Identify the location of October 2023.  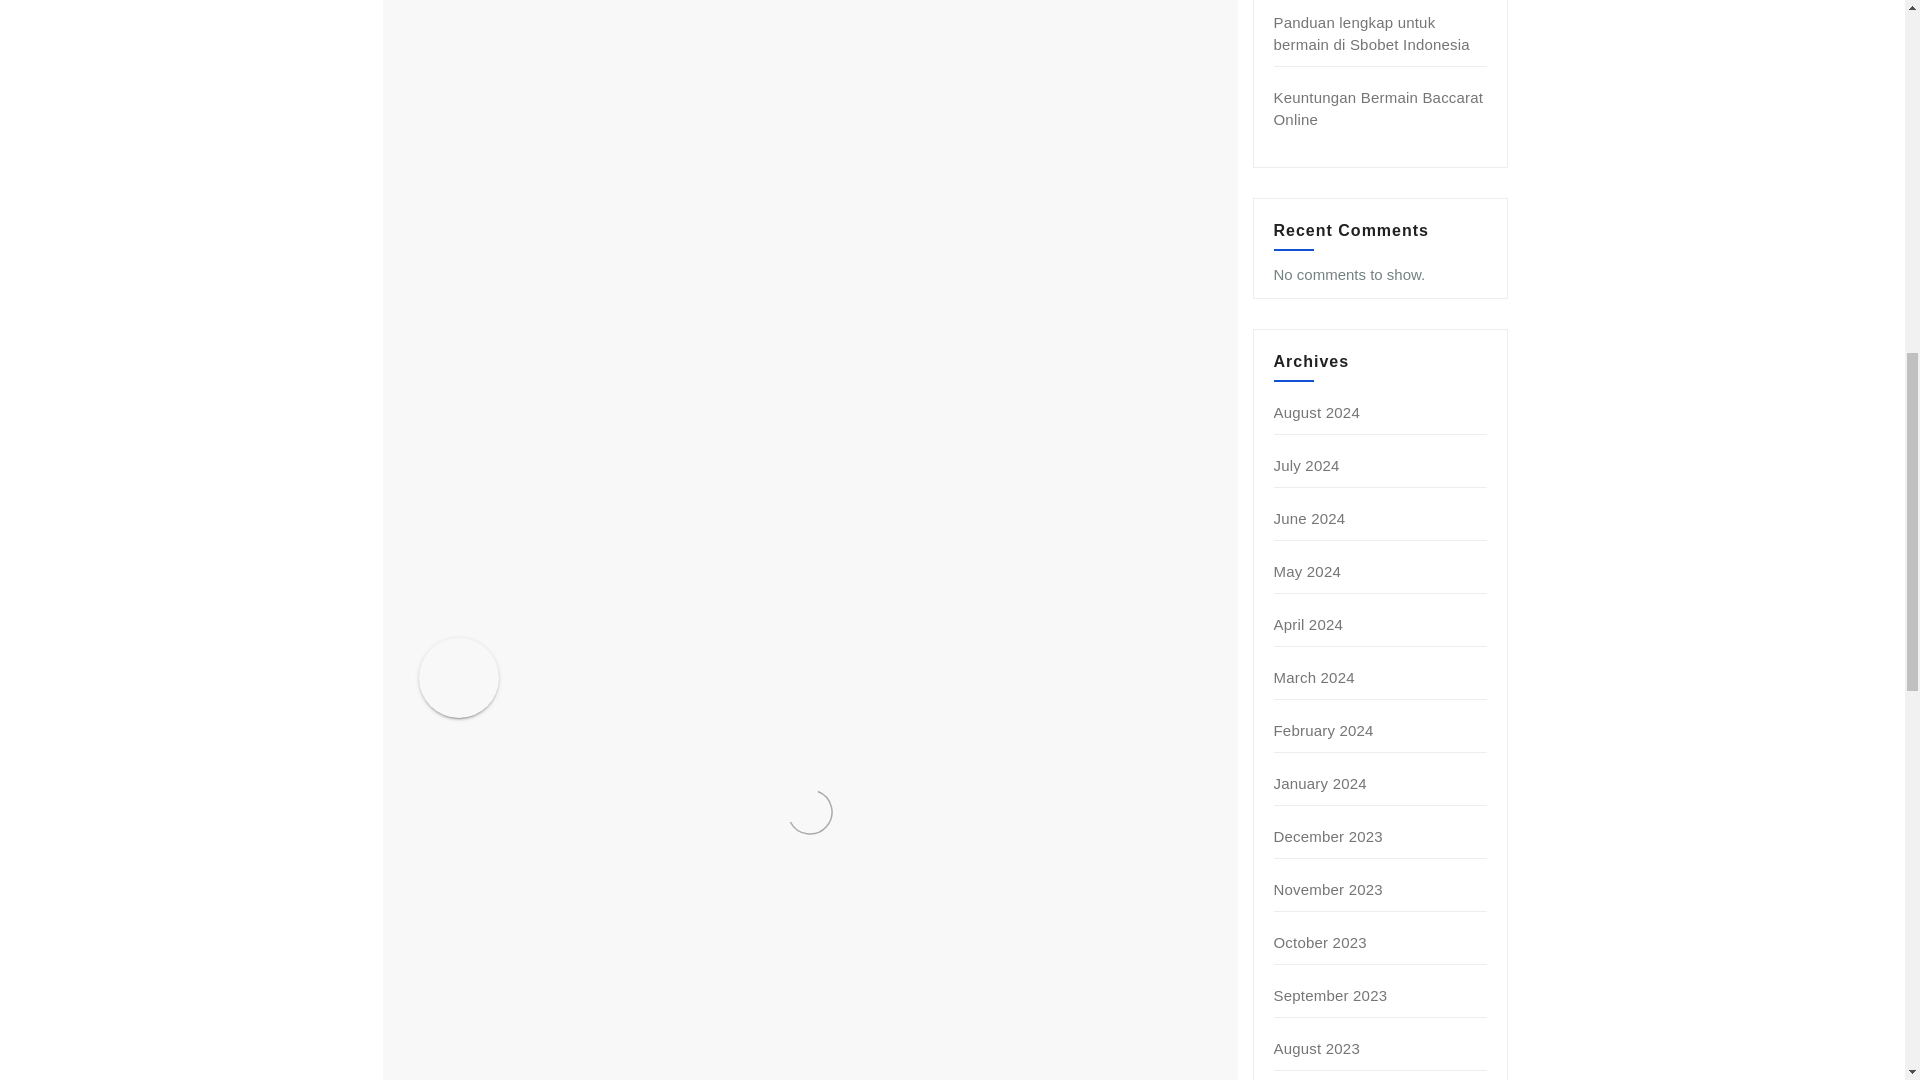
(1320, 942).